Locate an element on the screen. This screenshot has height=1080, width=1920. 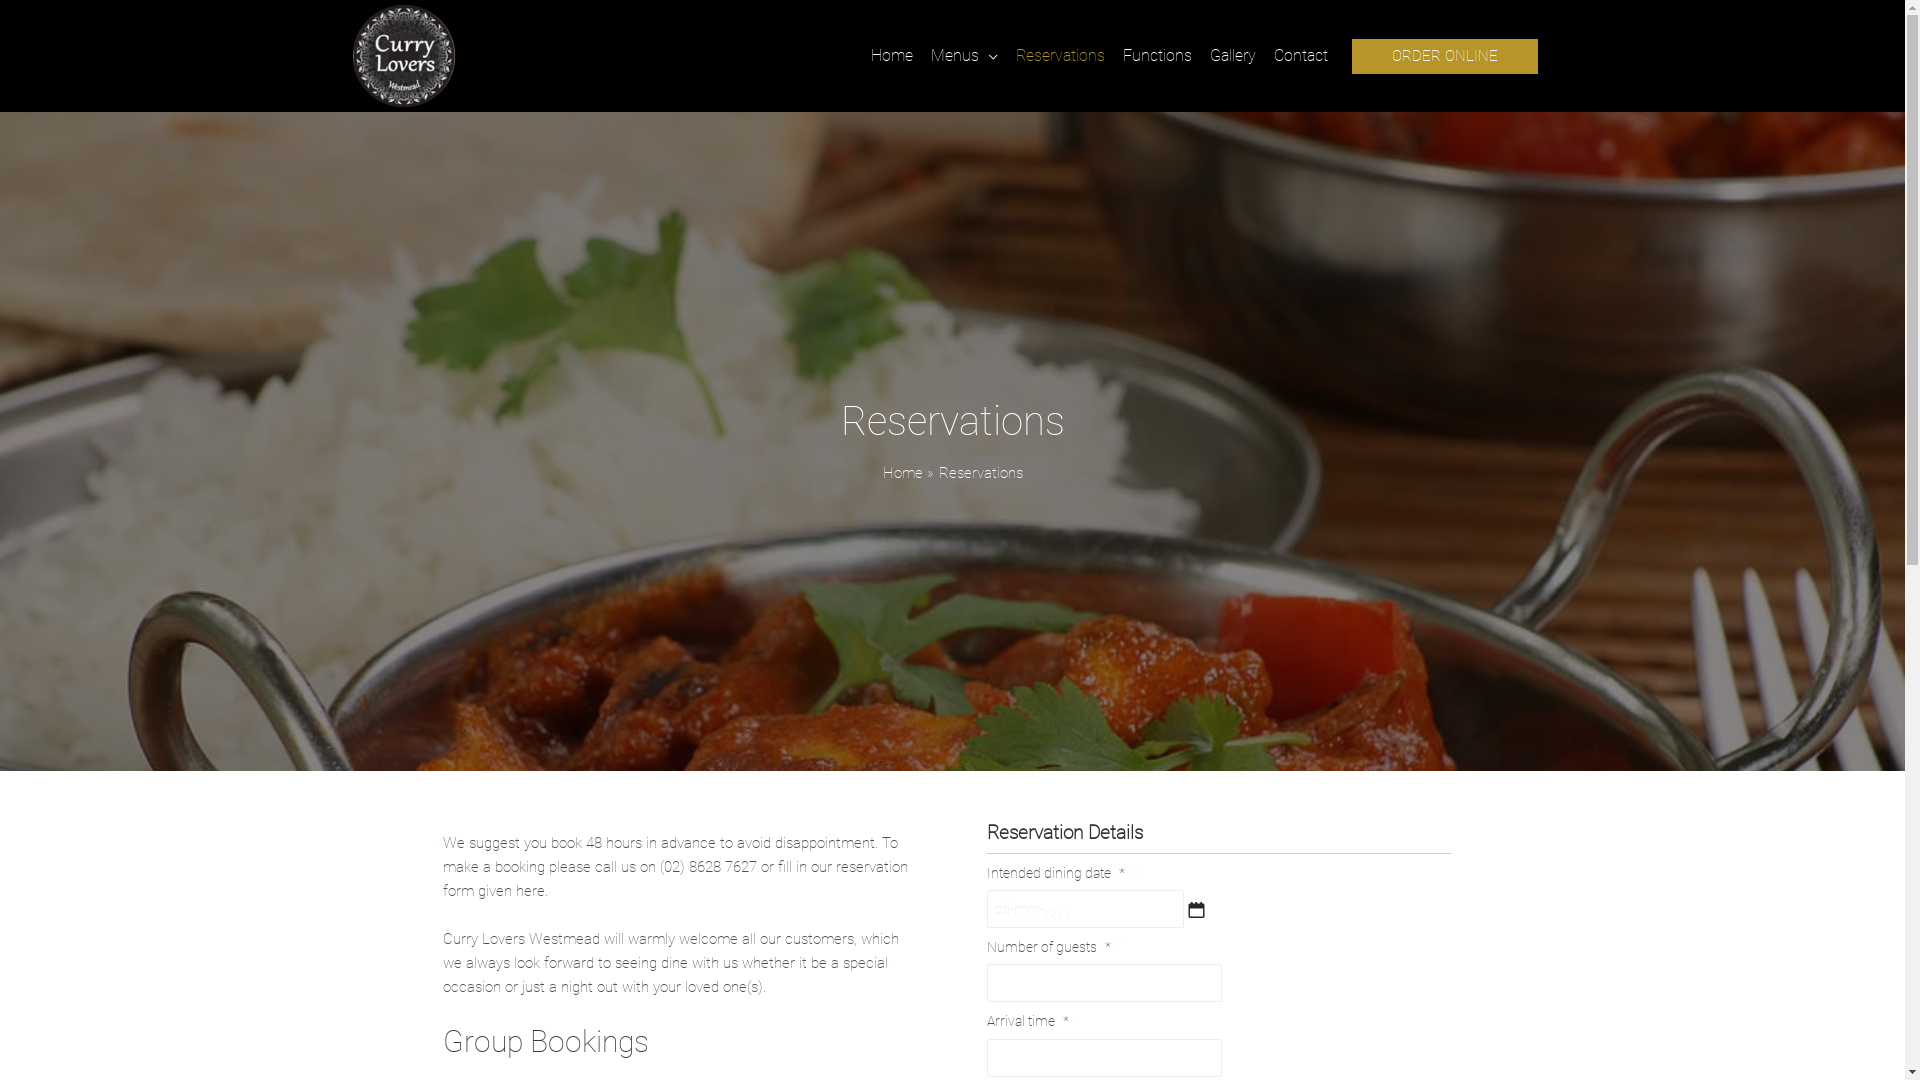
Home is located at coordinates (892, 56).